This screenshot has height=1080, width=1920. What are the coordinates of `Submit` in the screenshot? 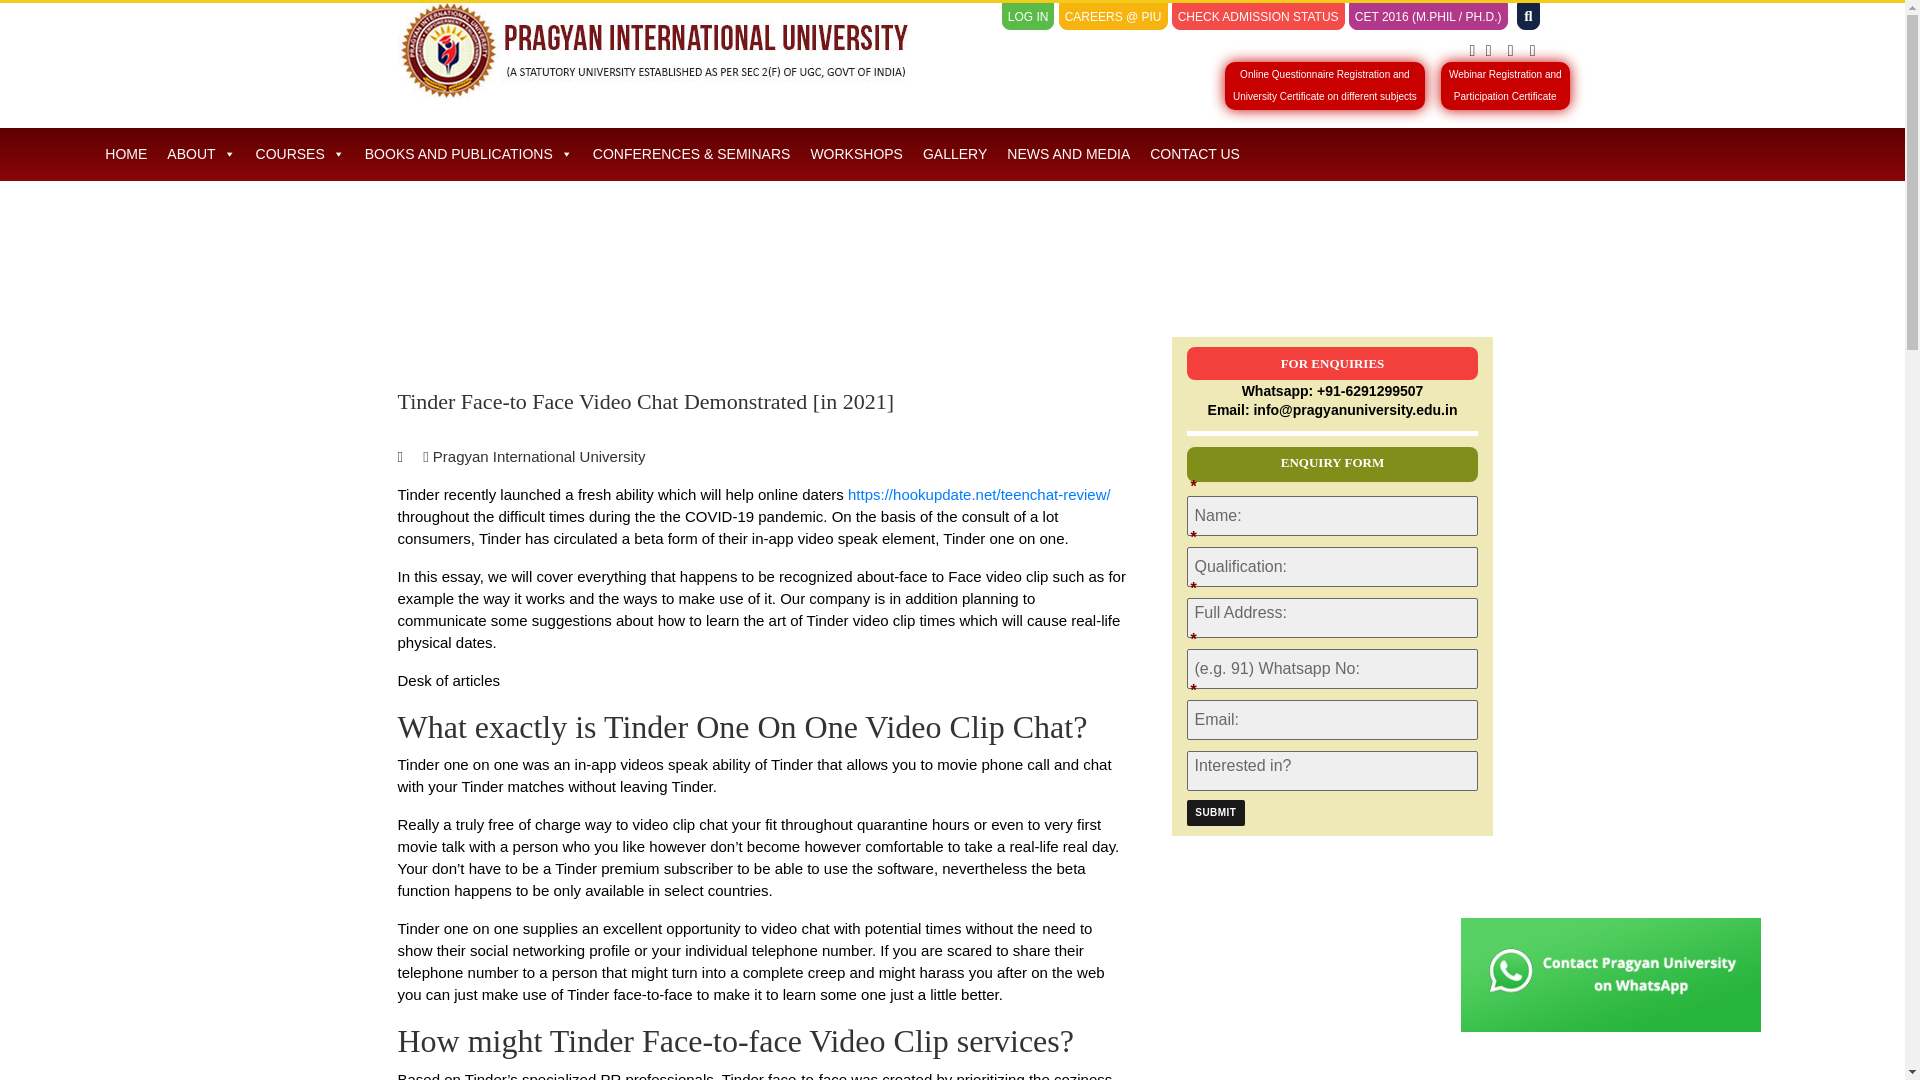 It's located at (1258, 17).